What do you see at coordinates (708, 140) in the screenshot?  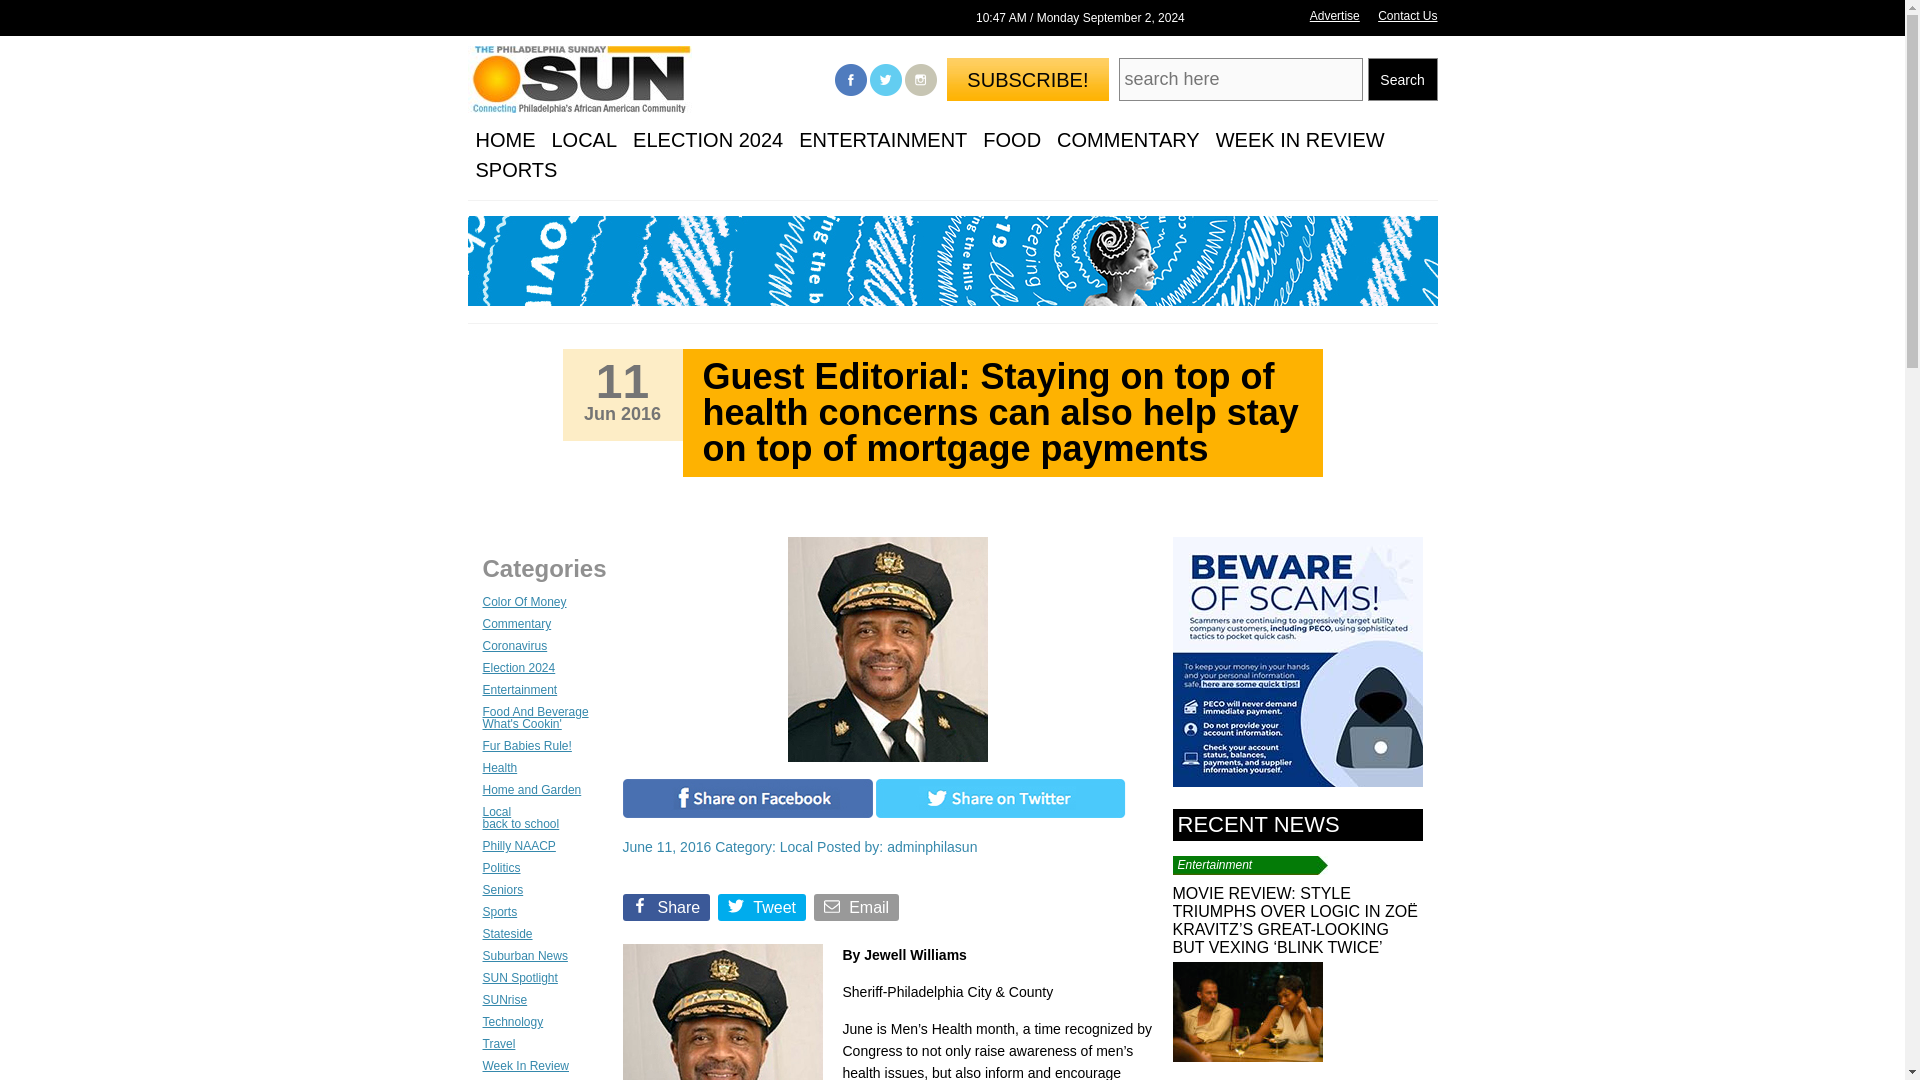 I see `ELECTION 2024` at bounding box center [708, 140].